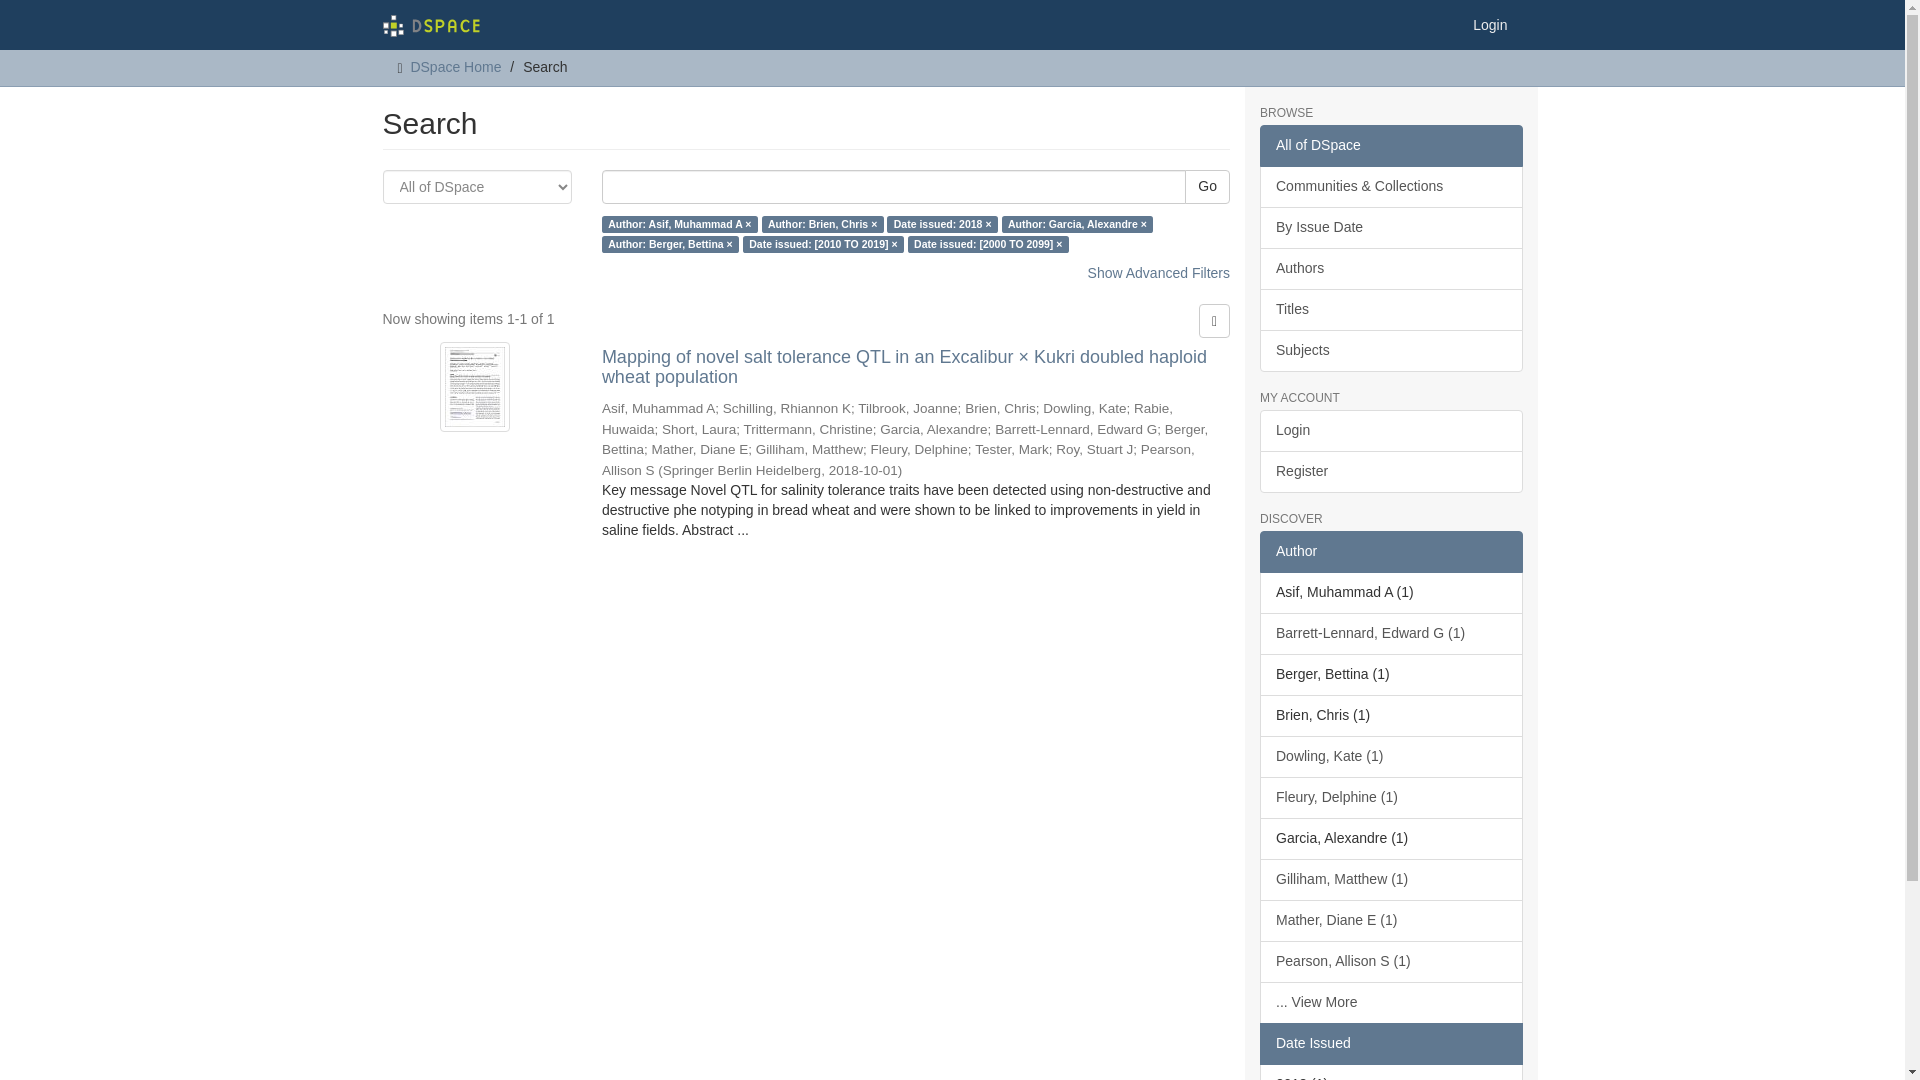  What do you see at coordinates (1207, 186) in the screenshot?
I see `Go` at bounding box center [1207, 186].